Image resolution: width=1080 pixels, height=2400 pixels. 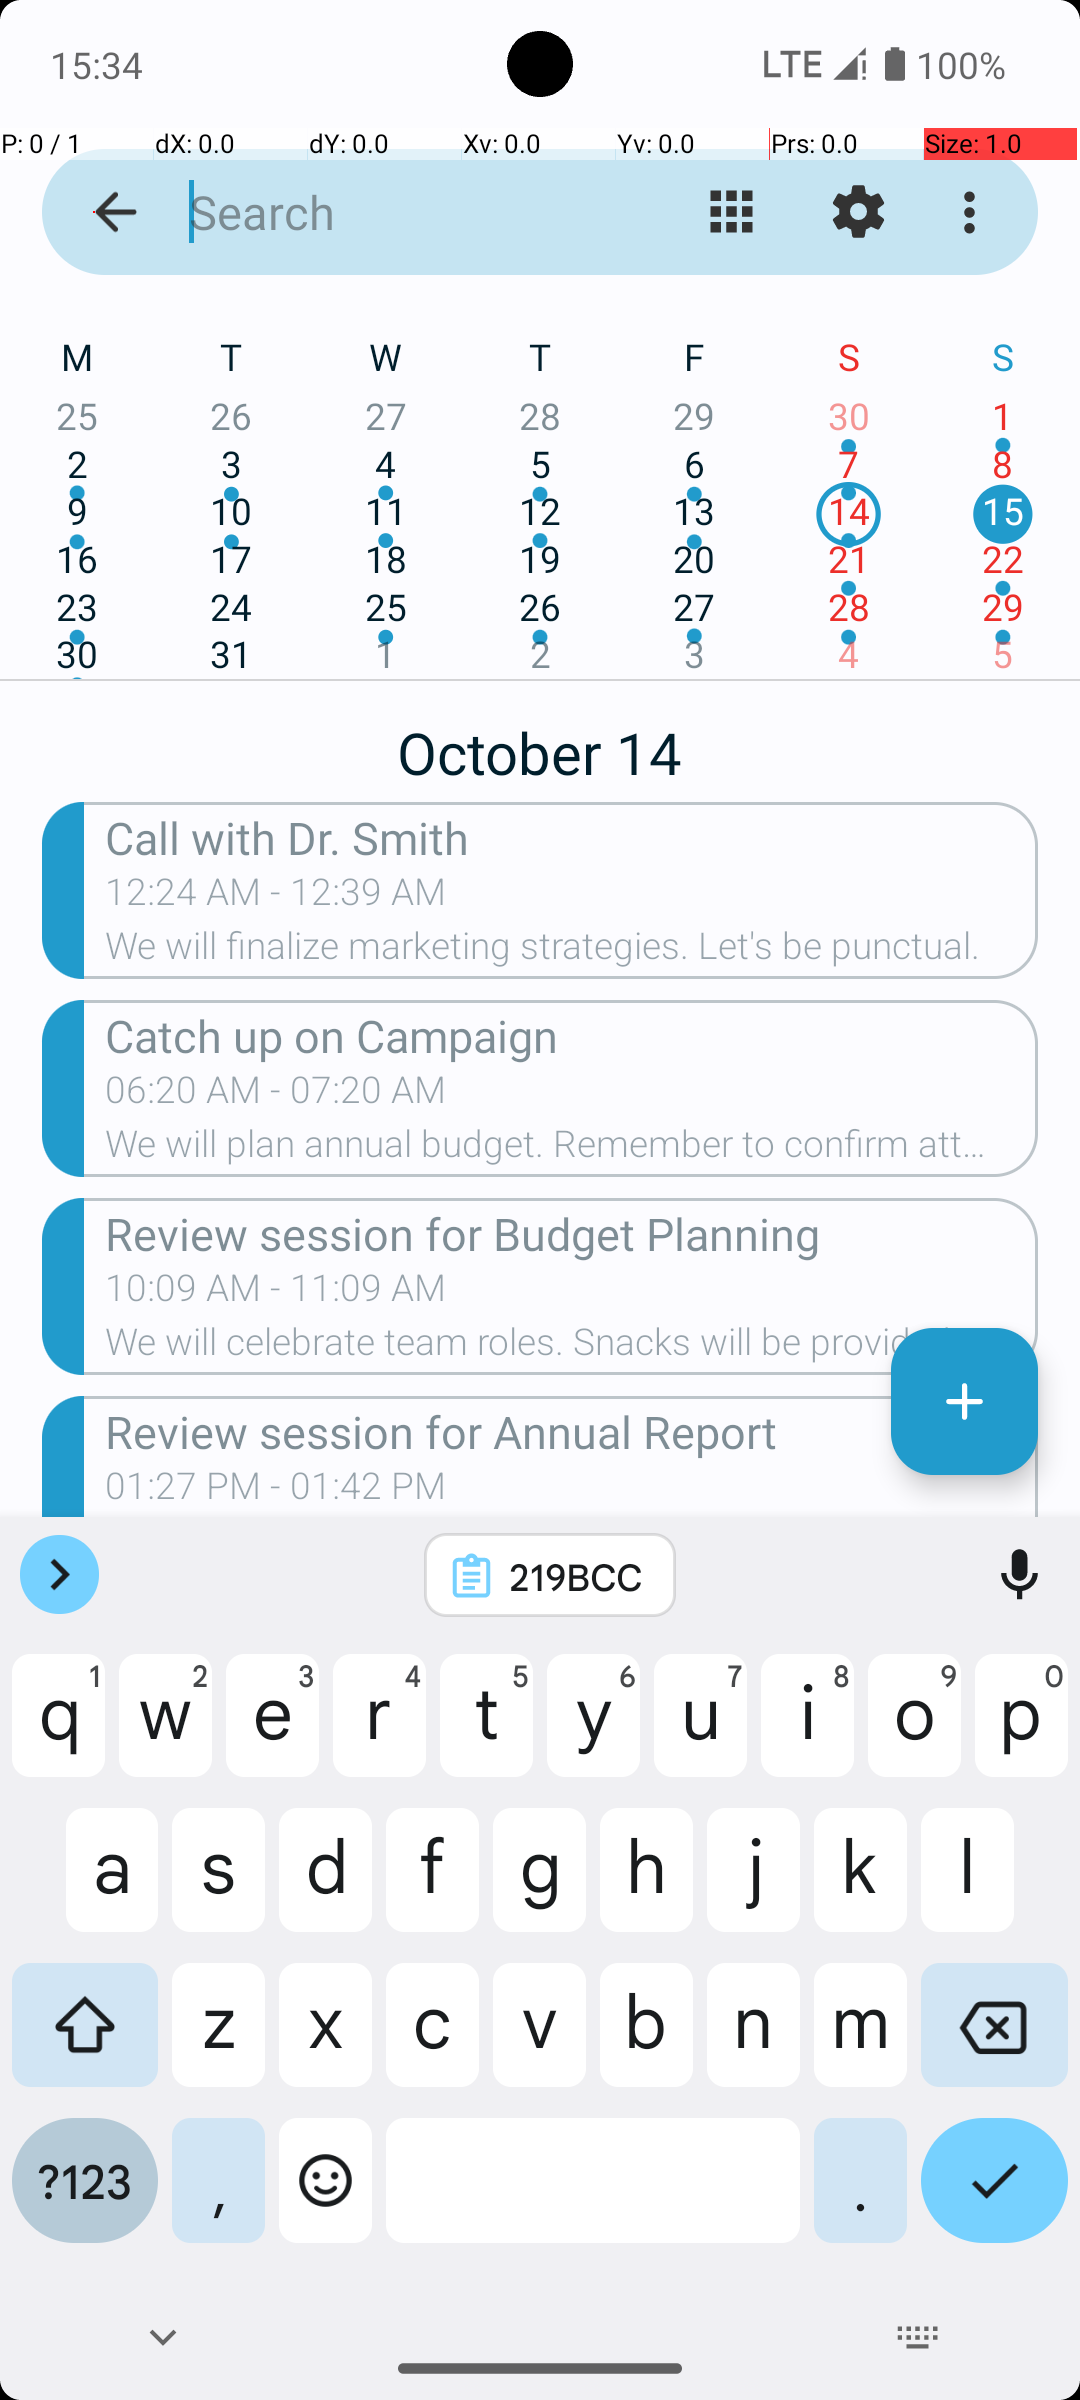 I want to click on We will plan annual budget. Remember to confirm attendance., so click(x=572, y=1150).